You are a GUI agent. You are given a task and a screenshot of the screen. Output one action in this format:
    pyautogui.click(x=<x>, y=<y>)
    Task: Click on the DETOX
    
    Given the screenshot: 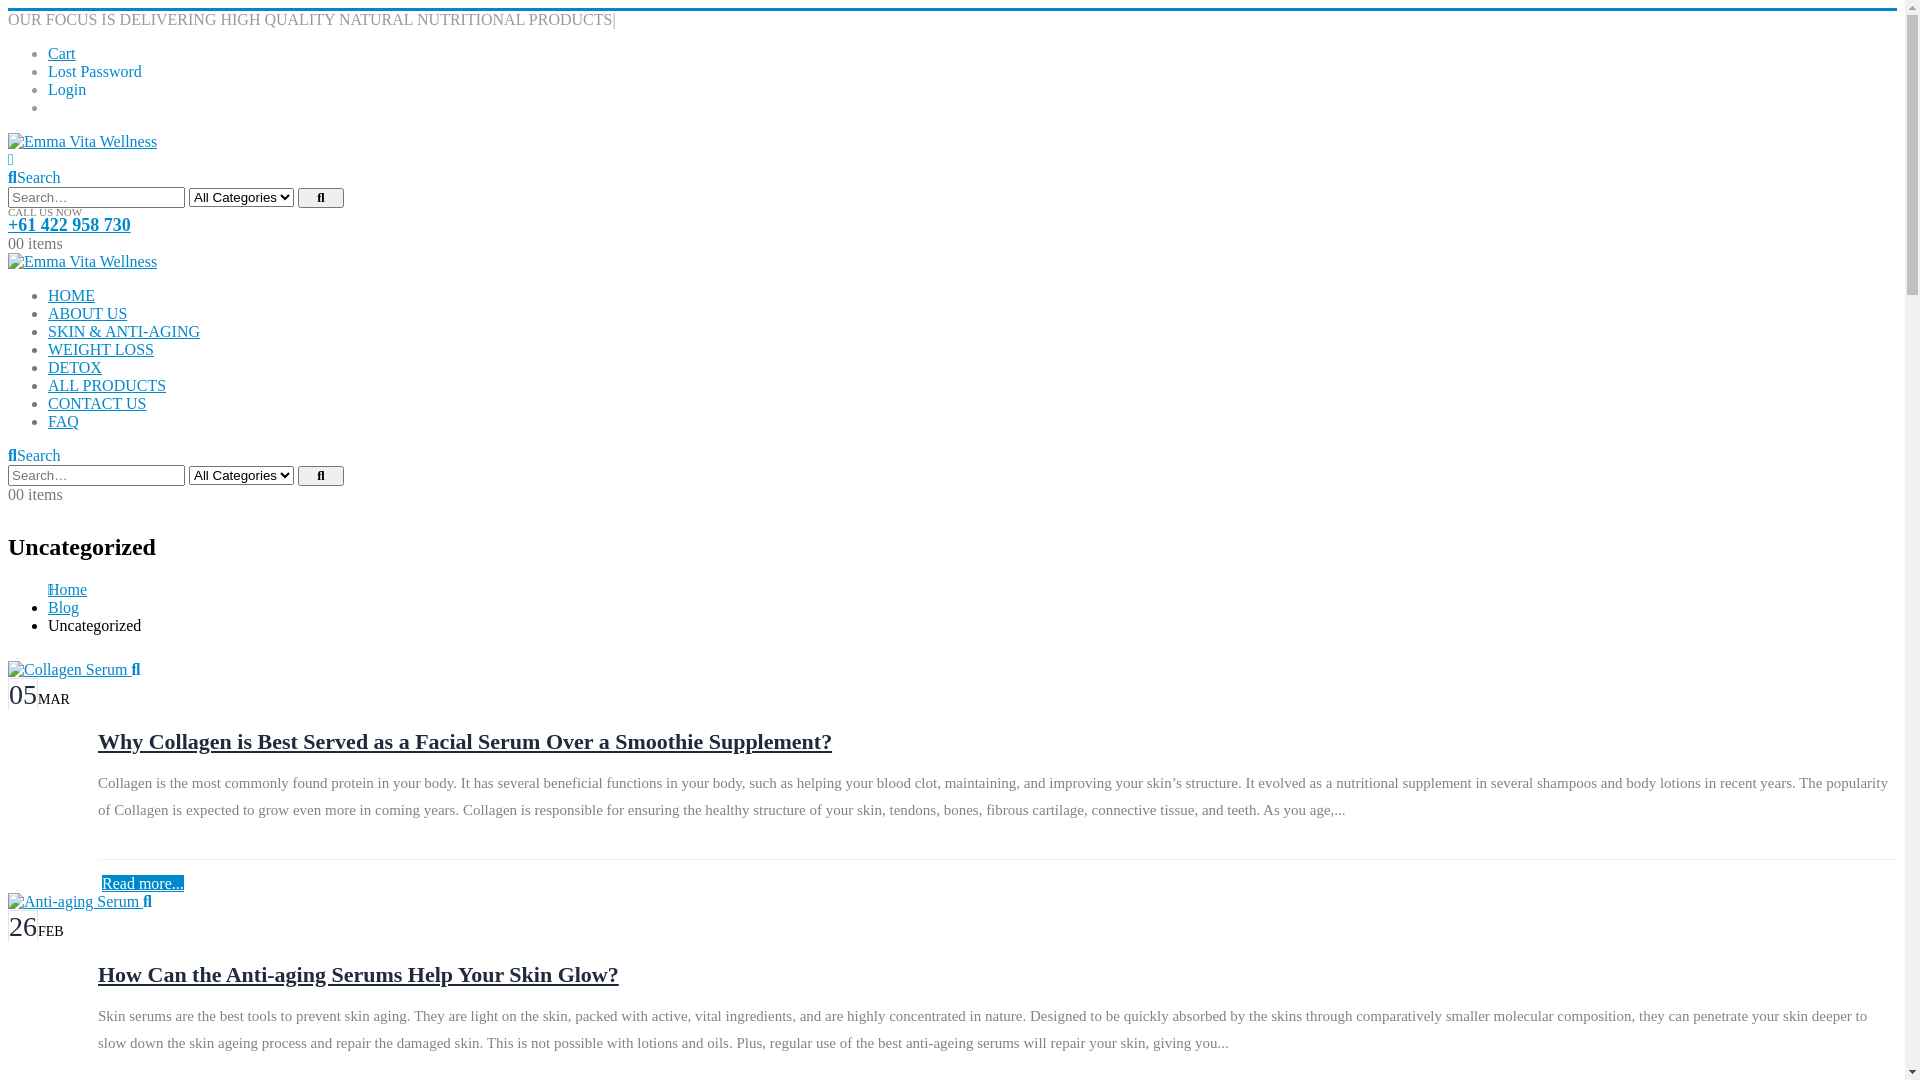 What is the action you would take?
    pyautogui.click(x=75, y=368)
    